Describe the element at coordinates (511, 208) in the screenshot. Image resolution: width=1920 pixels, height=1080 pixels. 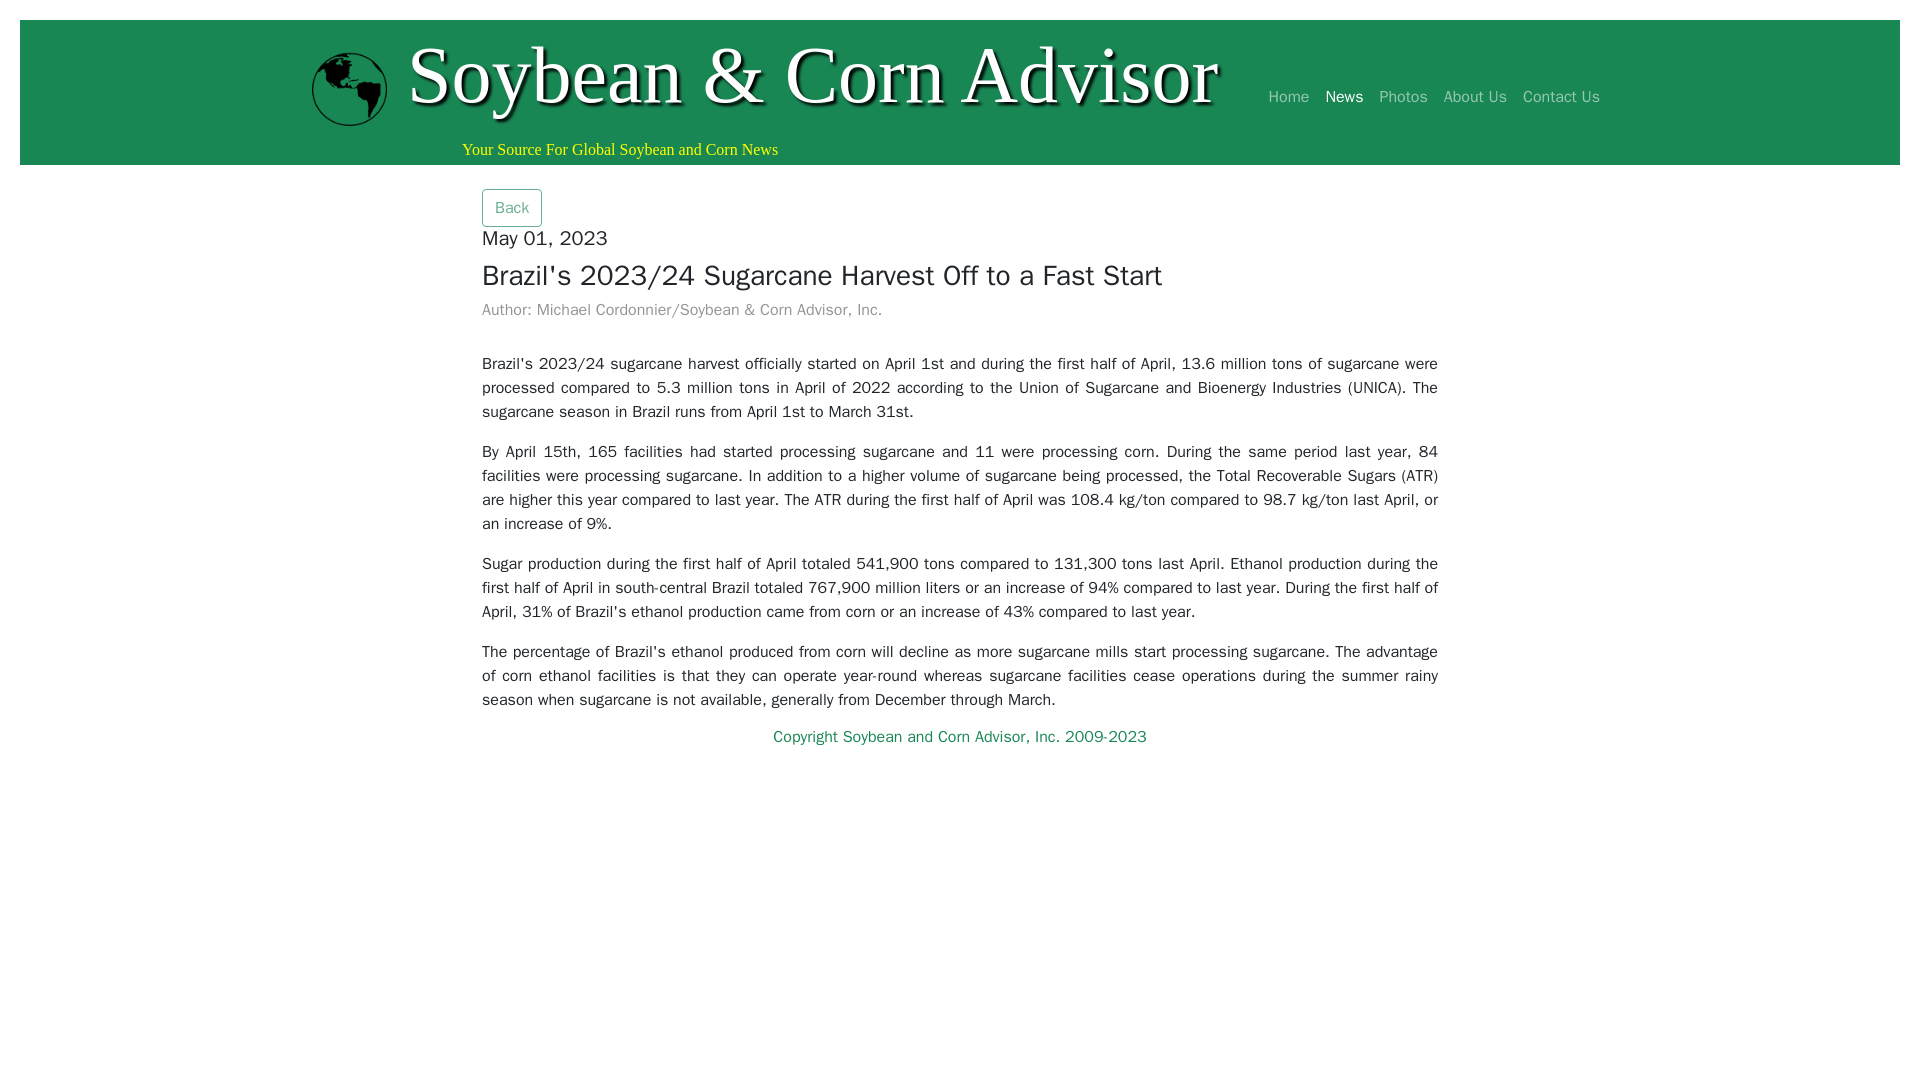
I see `Back` at that location.